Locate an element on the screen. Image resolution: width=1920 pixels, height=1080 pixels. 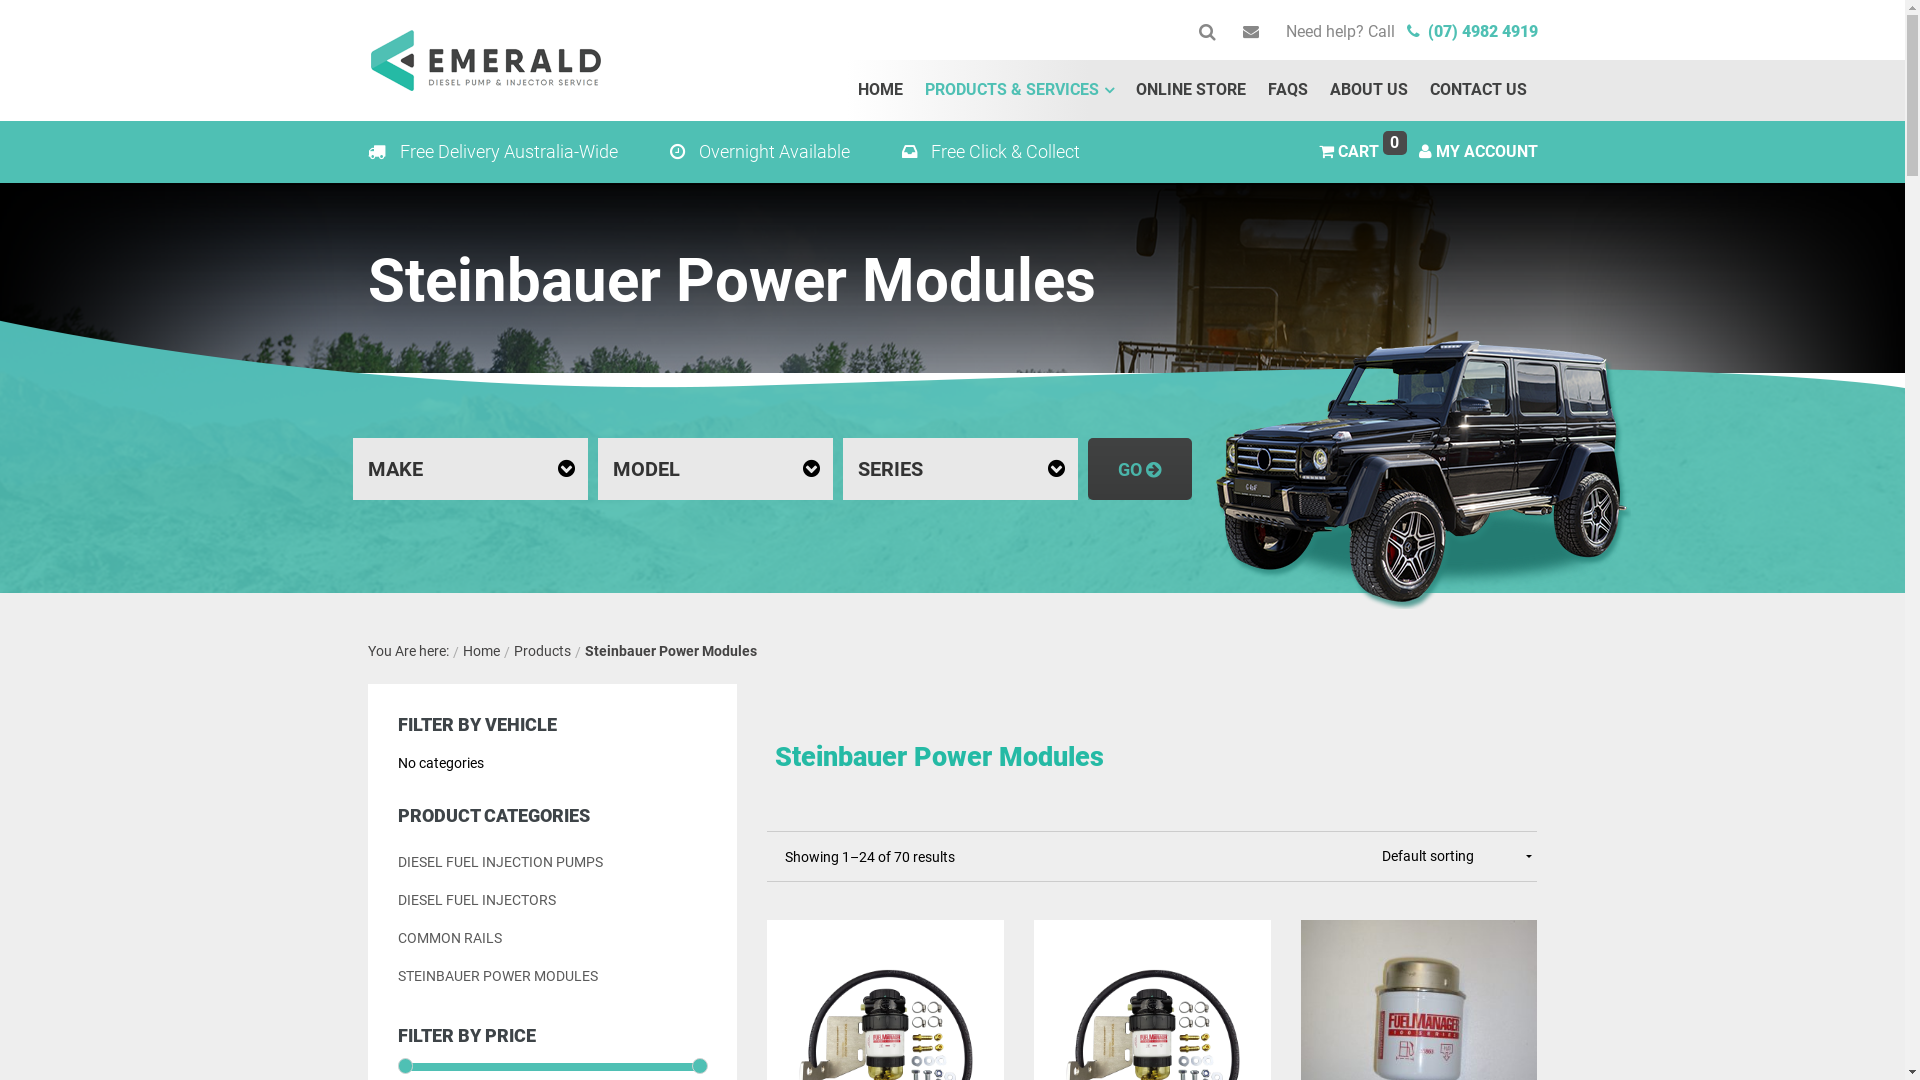
COMMON RAILS is located at coordinates (450, 938).